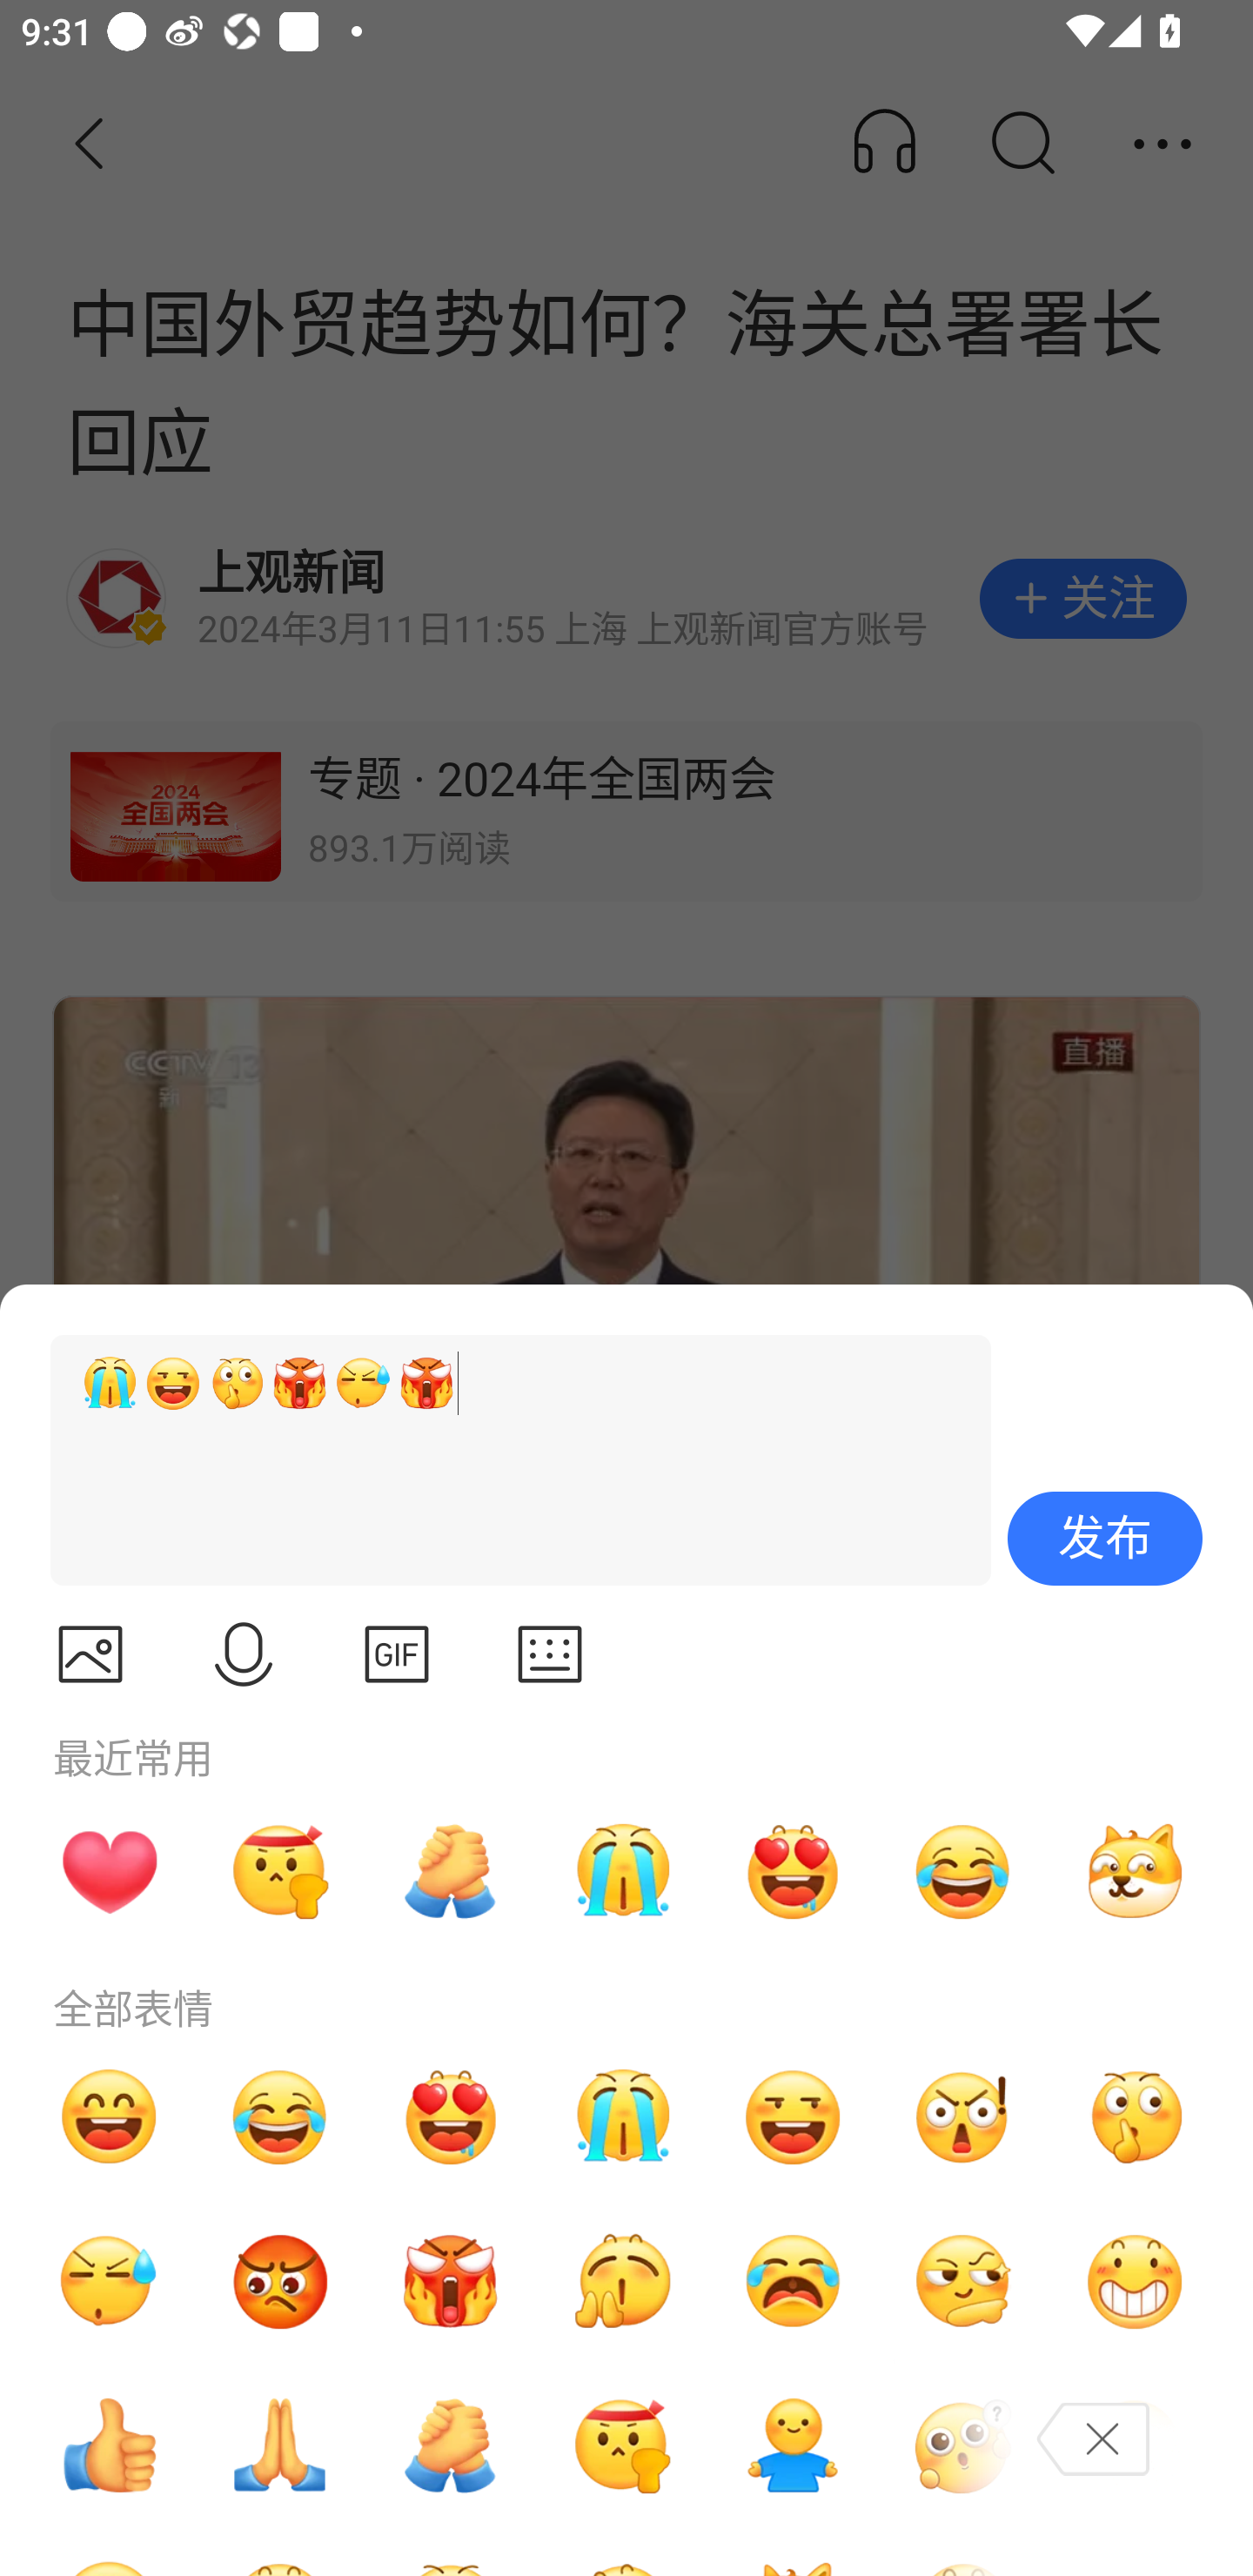 The image size is (1253, 2576). I want to click on 汗, so click(109, 2282).